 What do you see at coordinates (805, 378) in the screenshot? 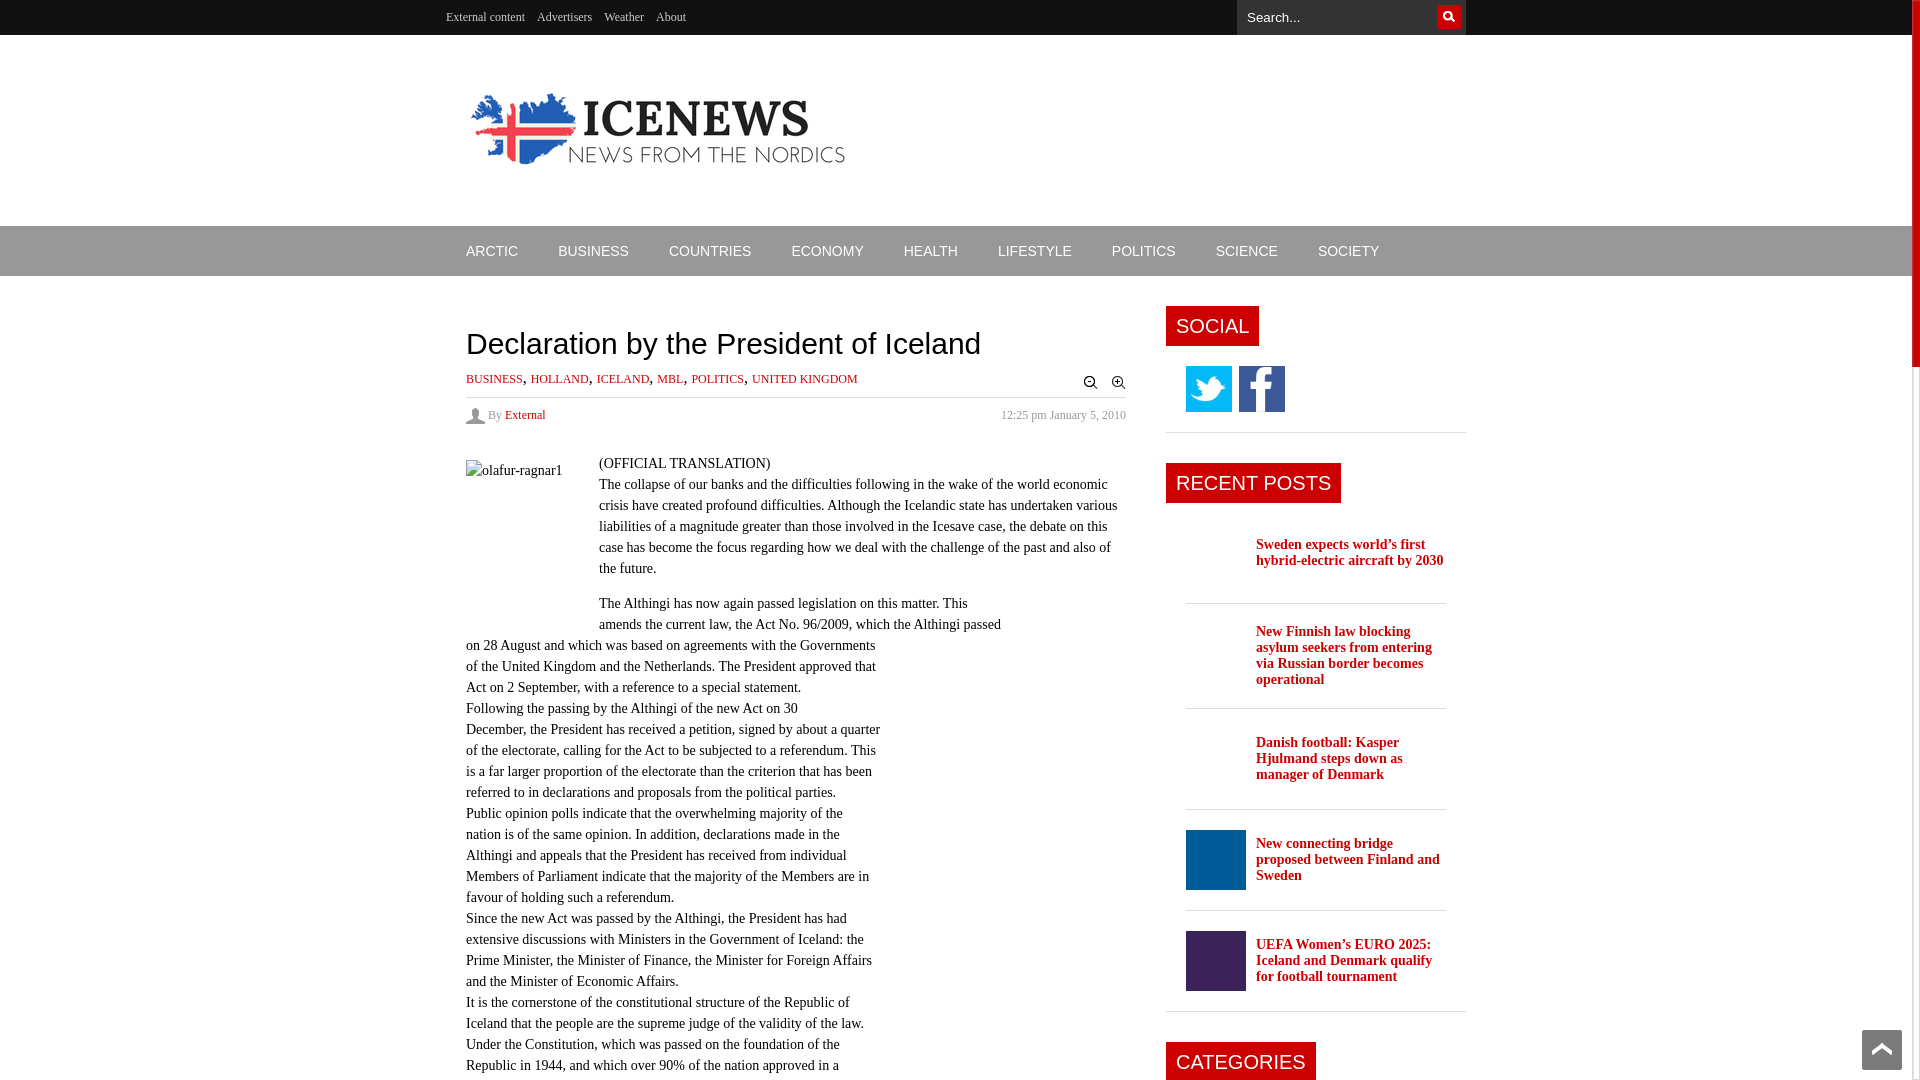
I see `View all posts in United Kingdom` at bounding box center [805, 378].